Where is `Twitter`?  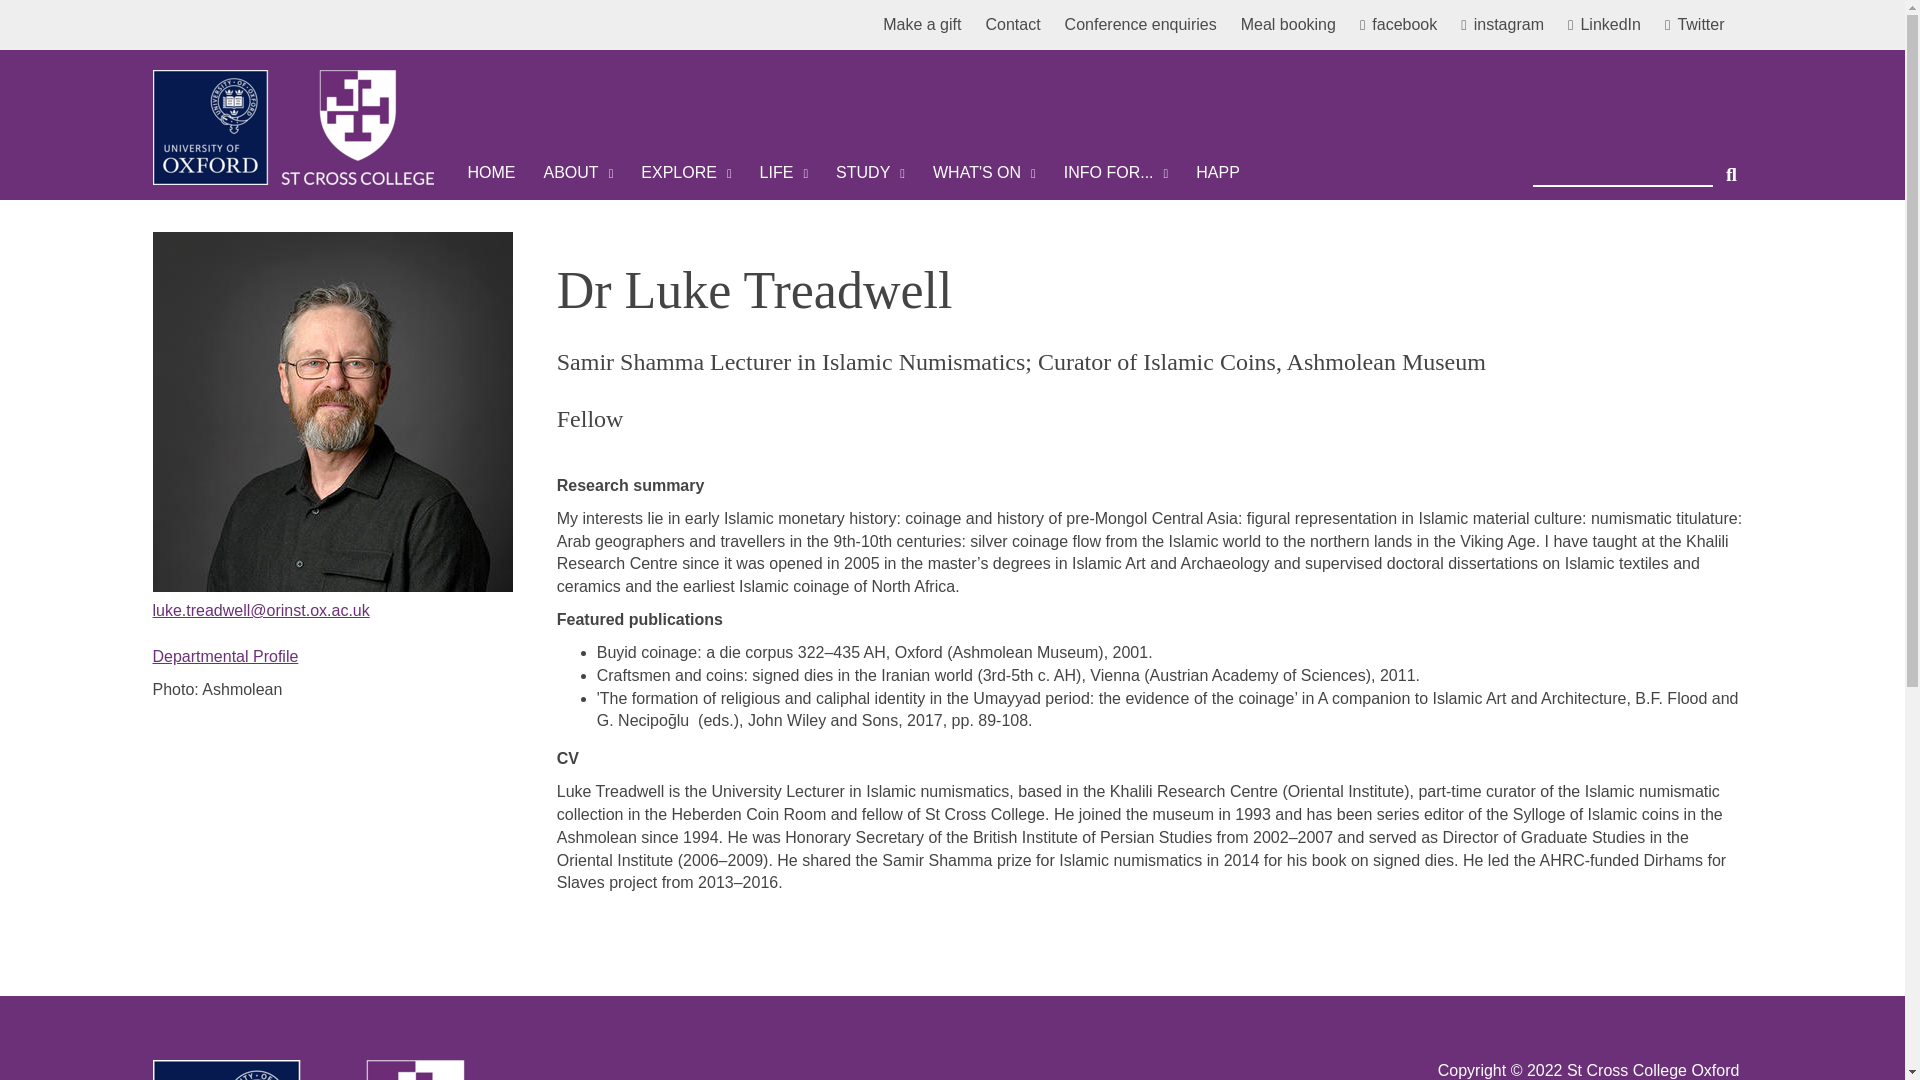 Twitter is located at coordinates (1694, 25).